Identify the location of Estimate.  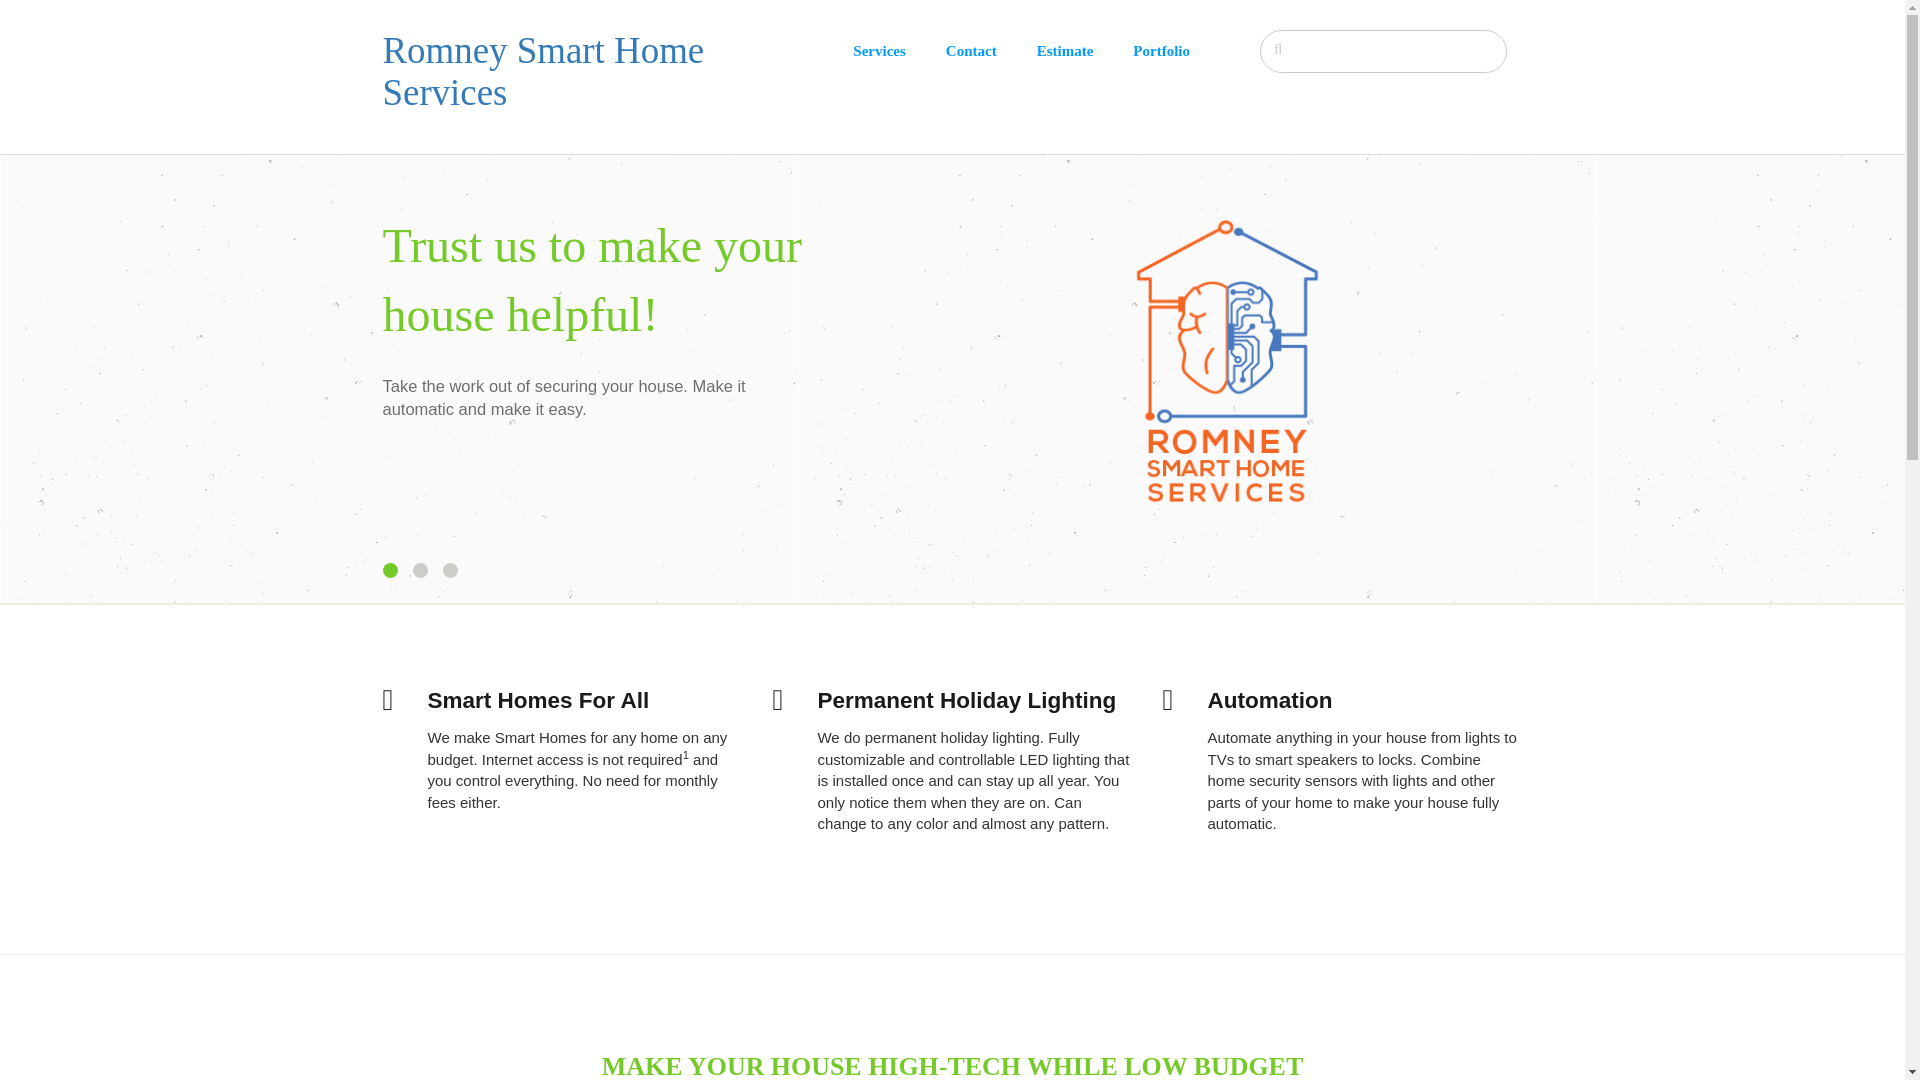
(1085, 51).